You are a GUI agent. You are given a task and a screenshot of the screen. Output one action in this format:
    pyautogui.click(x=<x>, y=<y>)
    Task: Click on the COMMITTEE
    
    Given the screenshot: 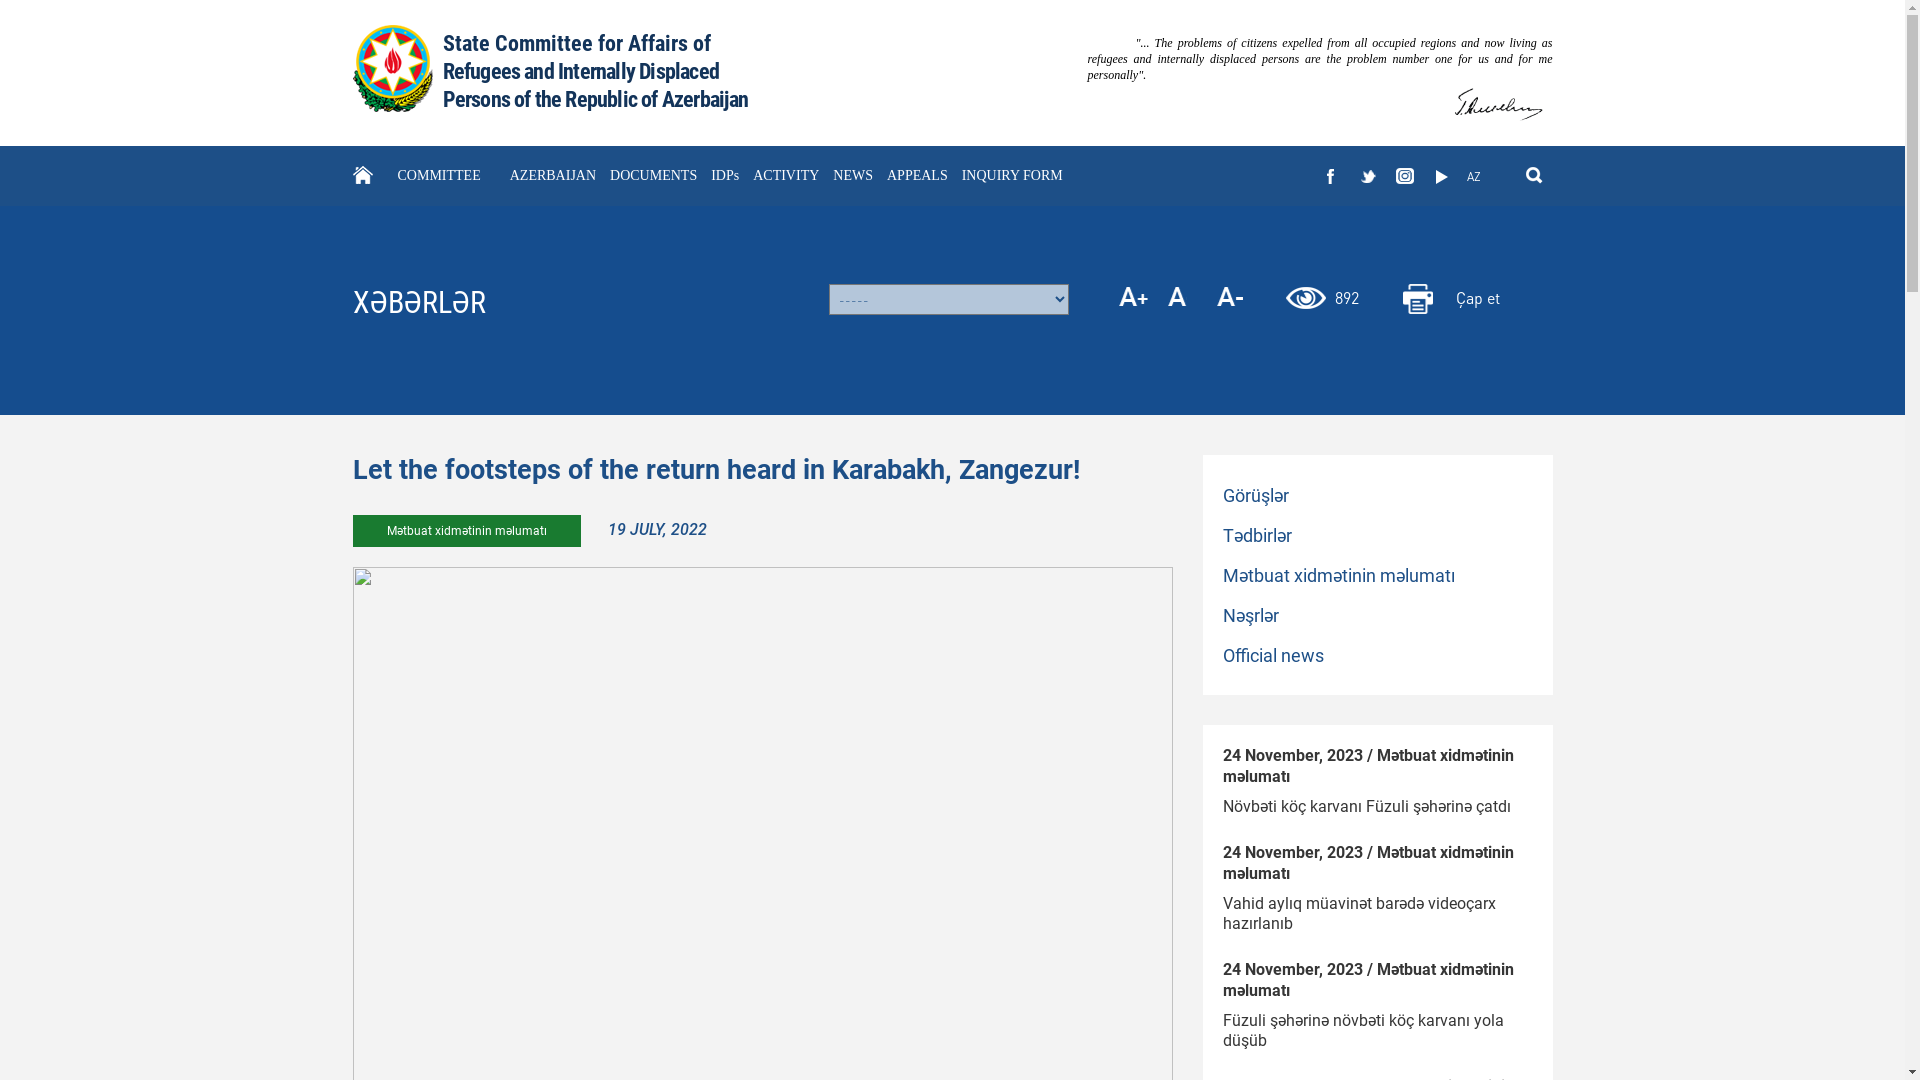 What is the action you would take?
    pyautogui.click(x=440, y=176)
    